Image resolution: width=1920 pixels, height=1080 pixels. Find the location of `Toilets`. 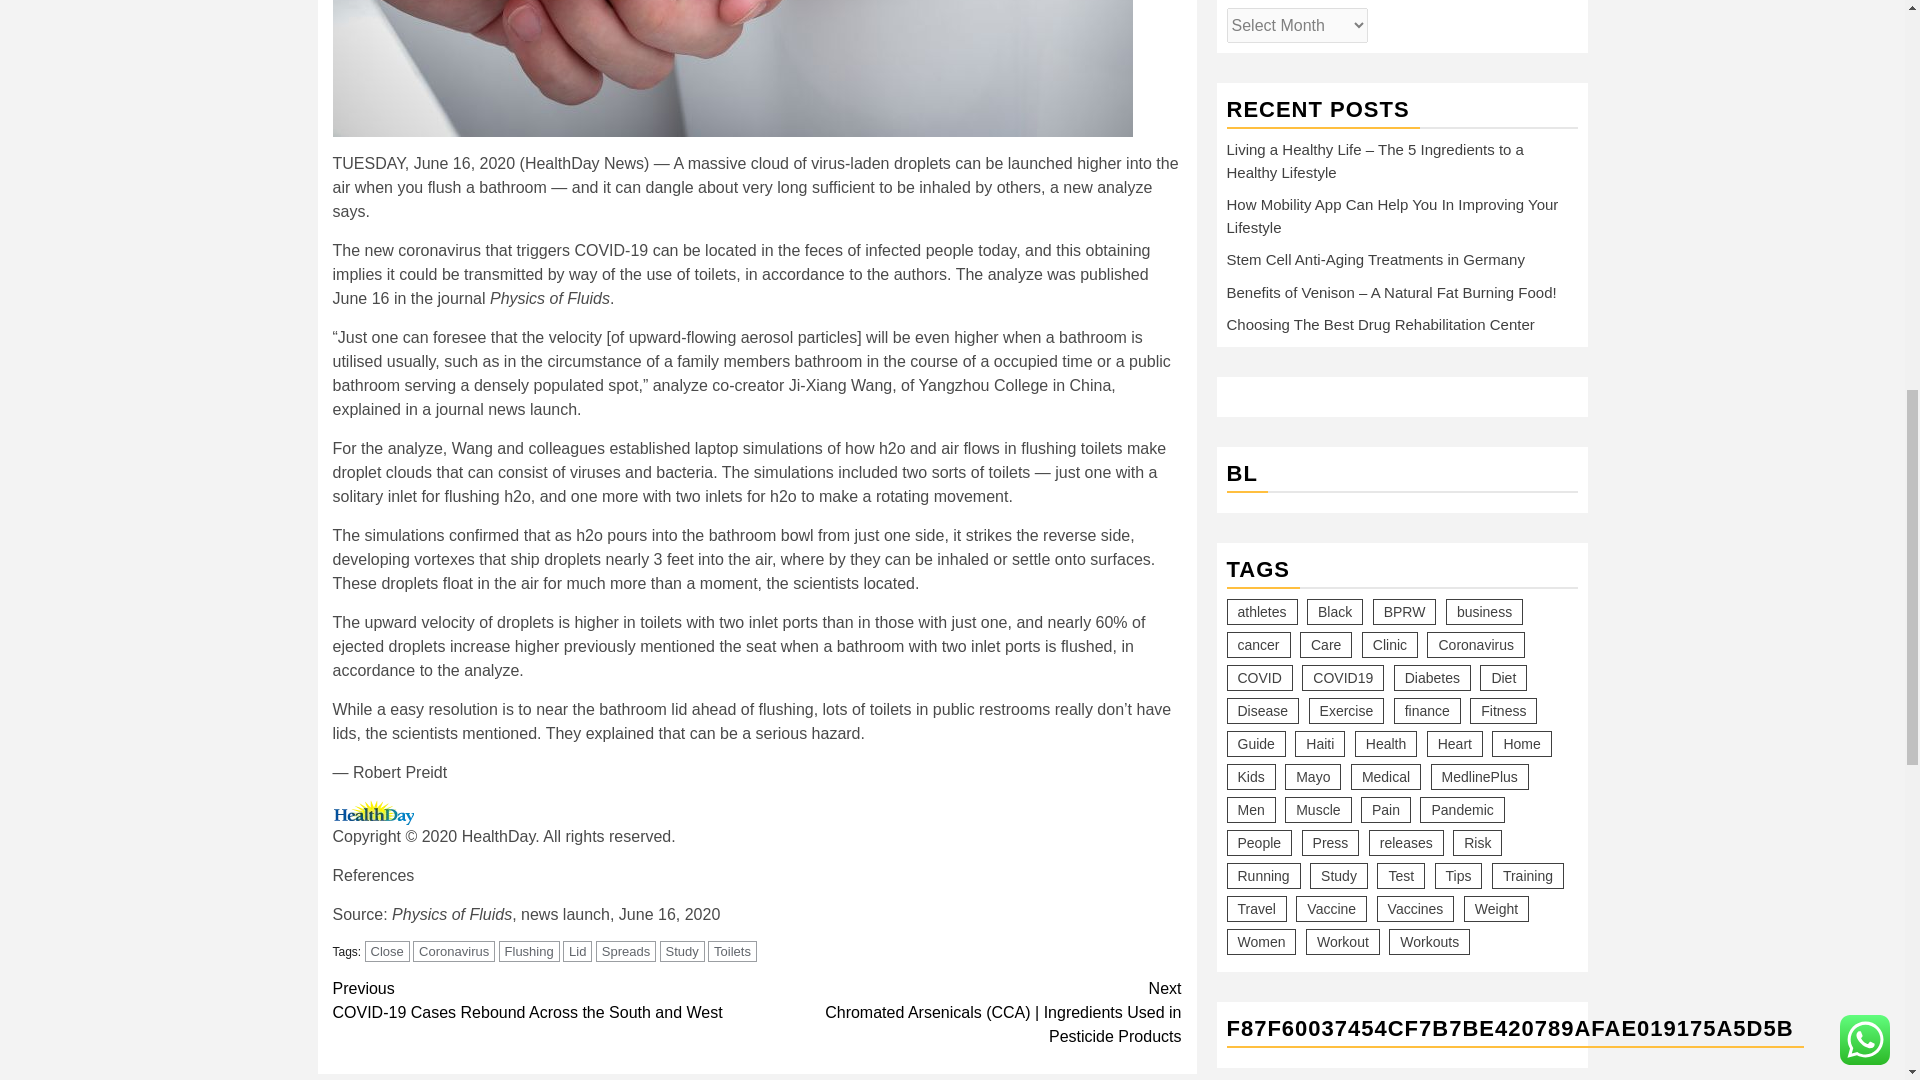

Toilets is located at coordinates (732, 951).